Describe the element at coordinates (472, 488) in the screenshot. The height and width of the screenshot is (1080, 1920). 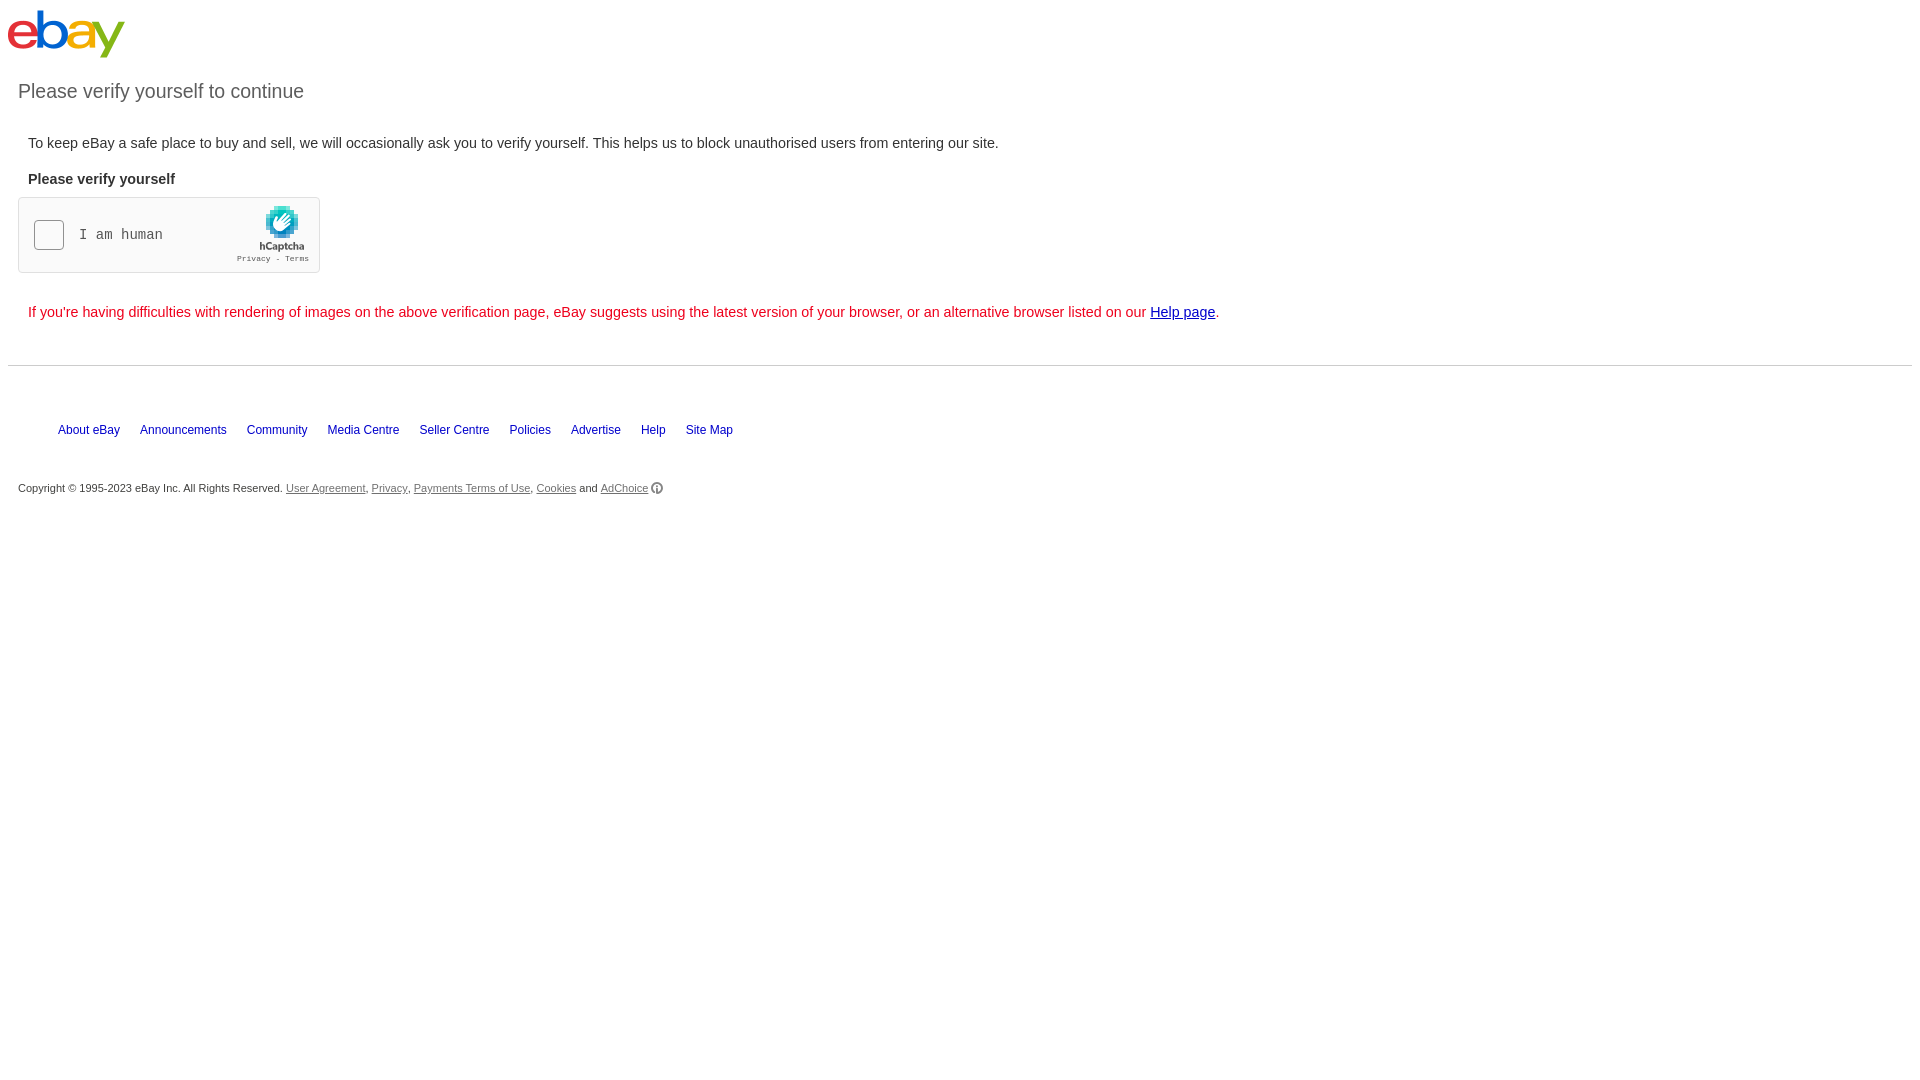
I see `Payments Terms of Use` at that location.